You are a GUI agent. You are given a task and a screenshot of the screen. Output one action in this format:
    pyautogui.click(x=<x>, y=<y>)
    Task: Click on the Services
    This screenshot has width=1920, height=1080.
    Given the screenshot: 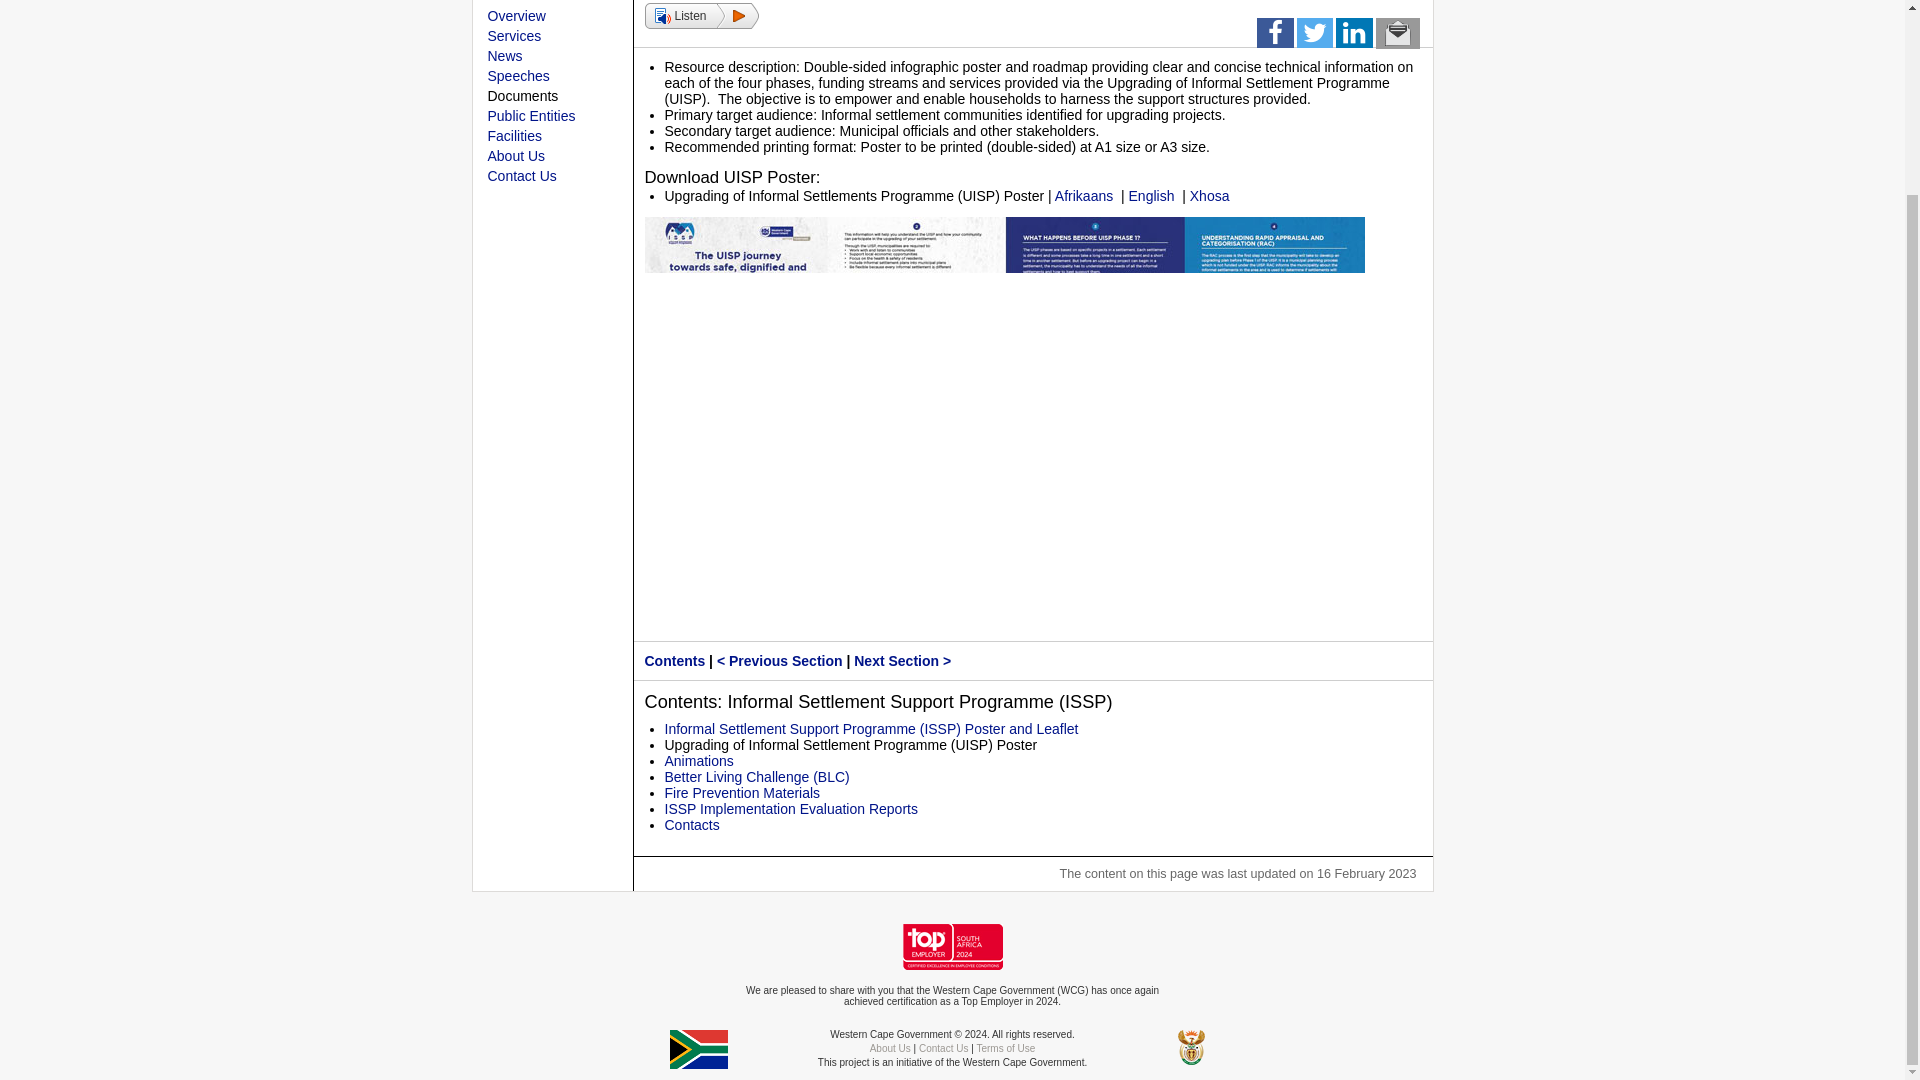 What is the action you would take?
    pyautogui.click(x=514, y=36)
    